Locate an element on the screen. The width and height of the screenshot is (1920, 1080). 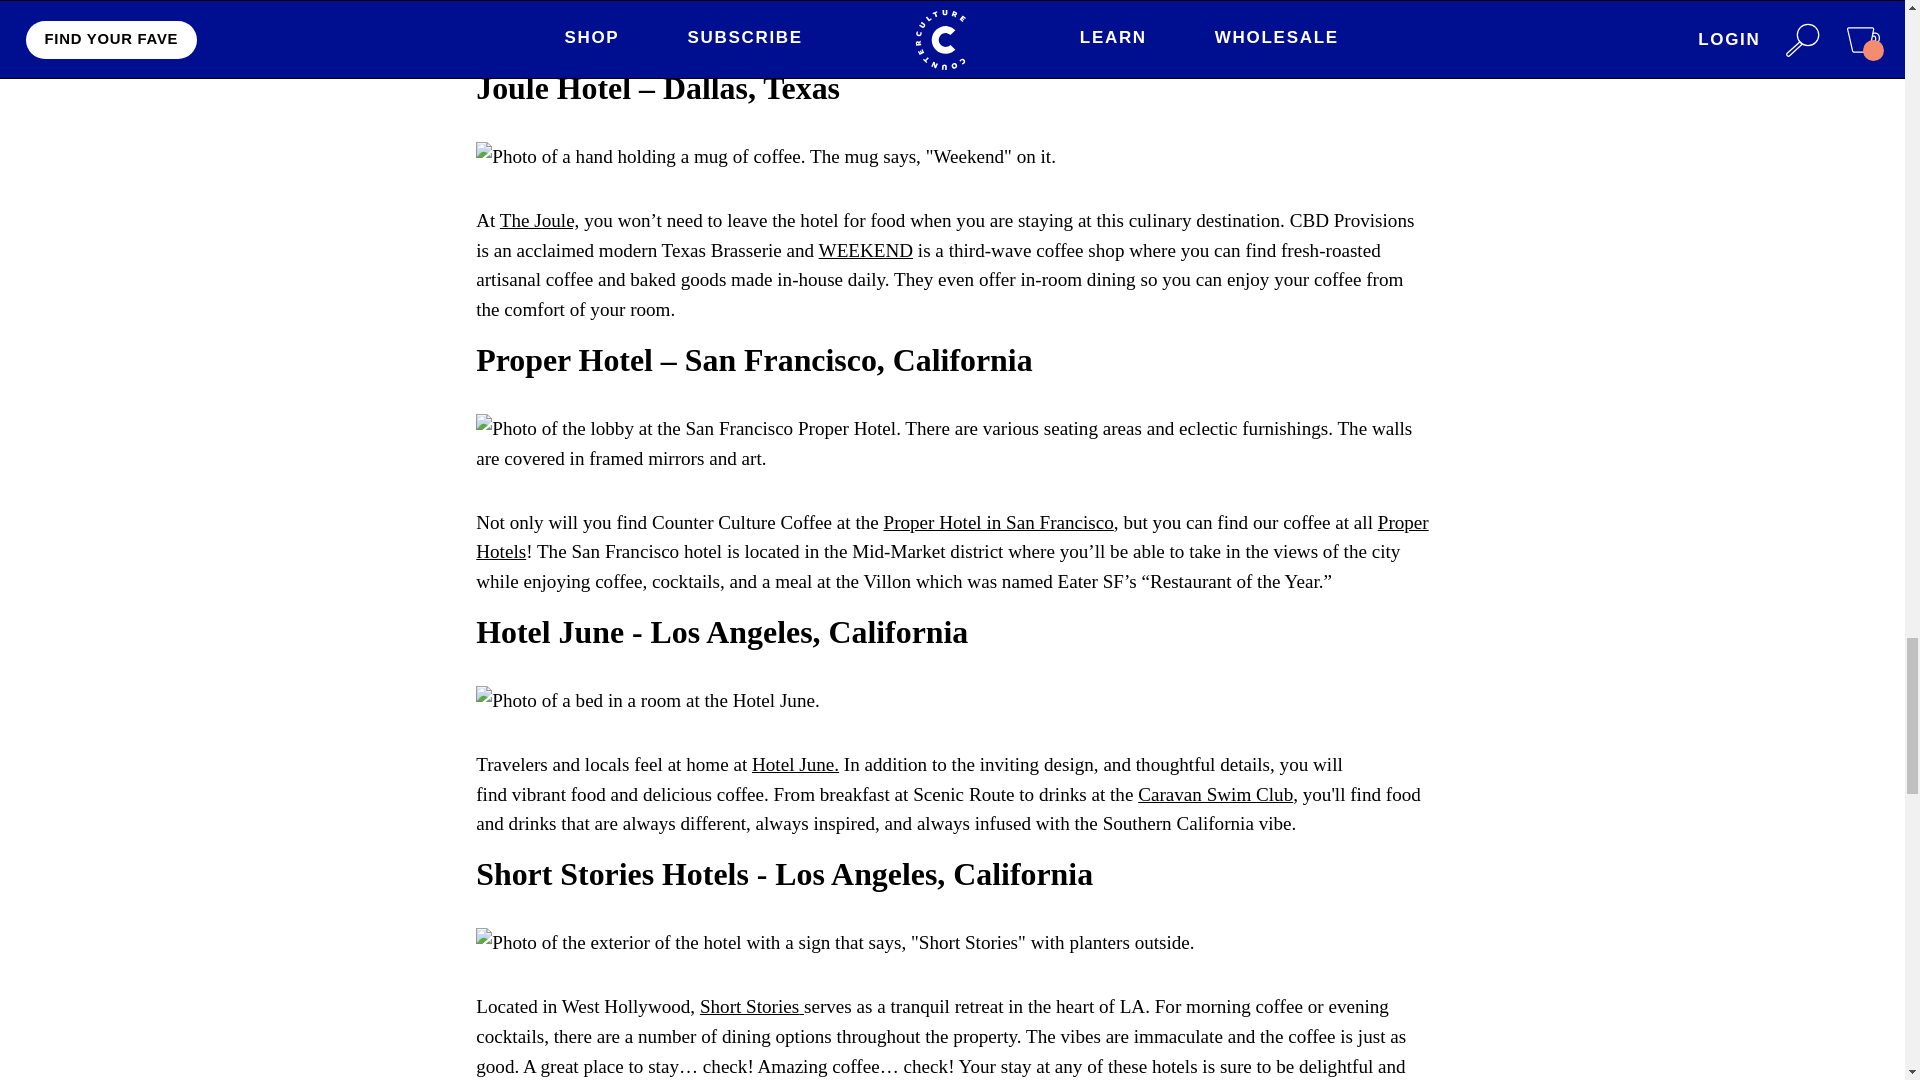
Hotel June Caravan Swim Club is located at coordinates (1215, 794).